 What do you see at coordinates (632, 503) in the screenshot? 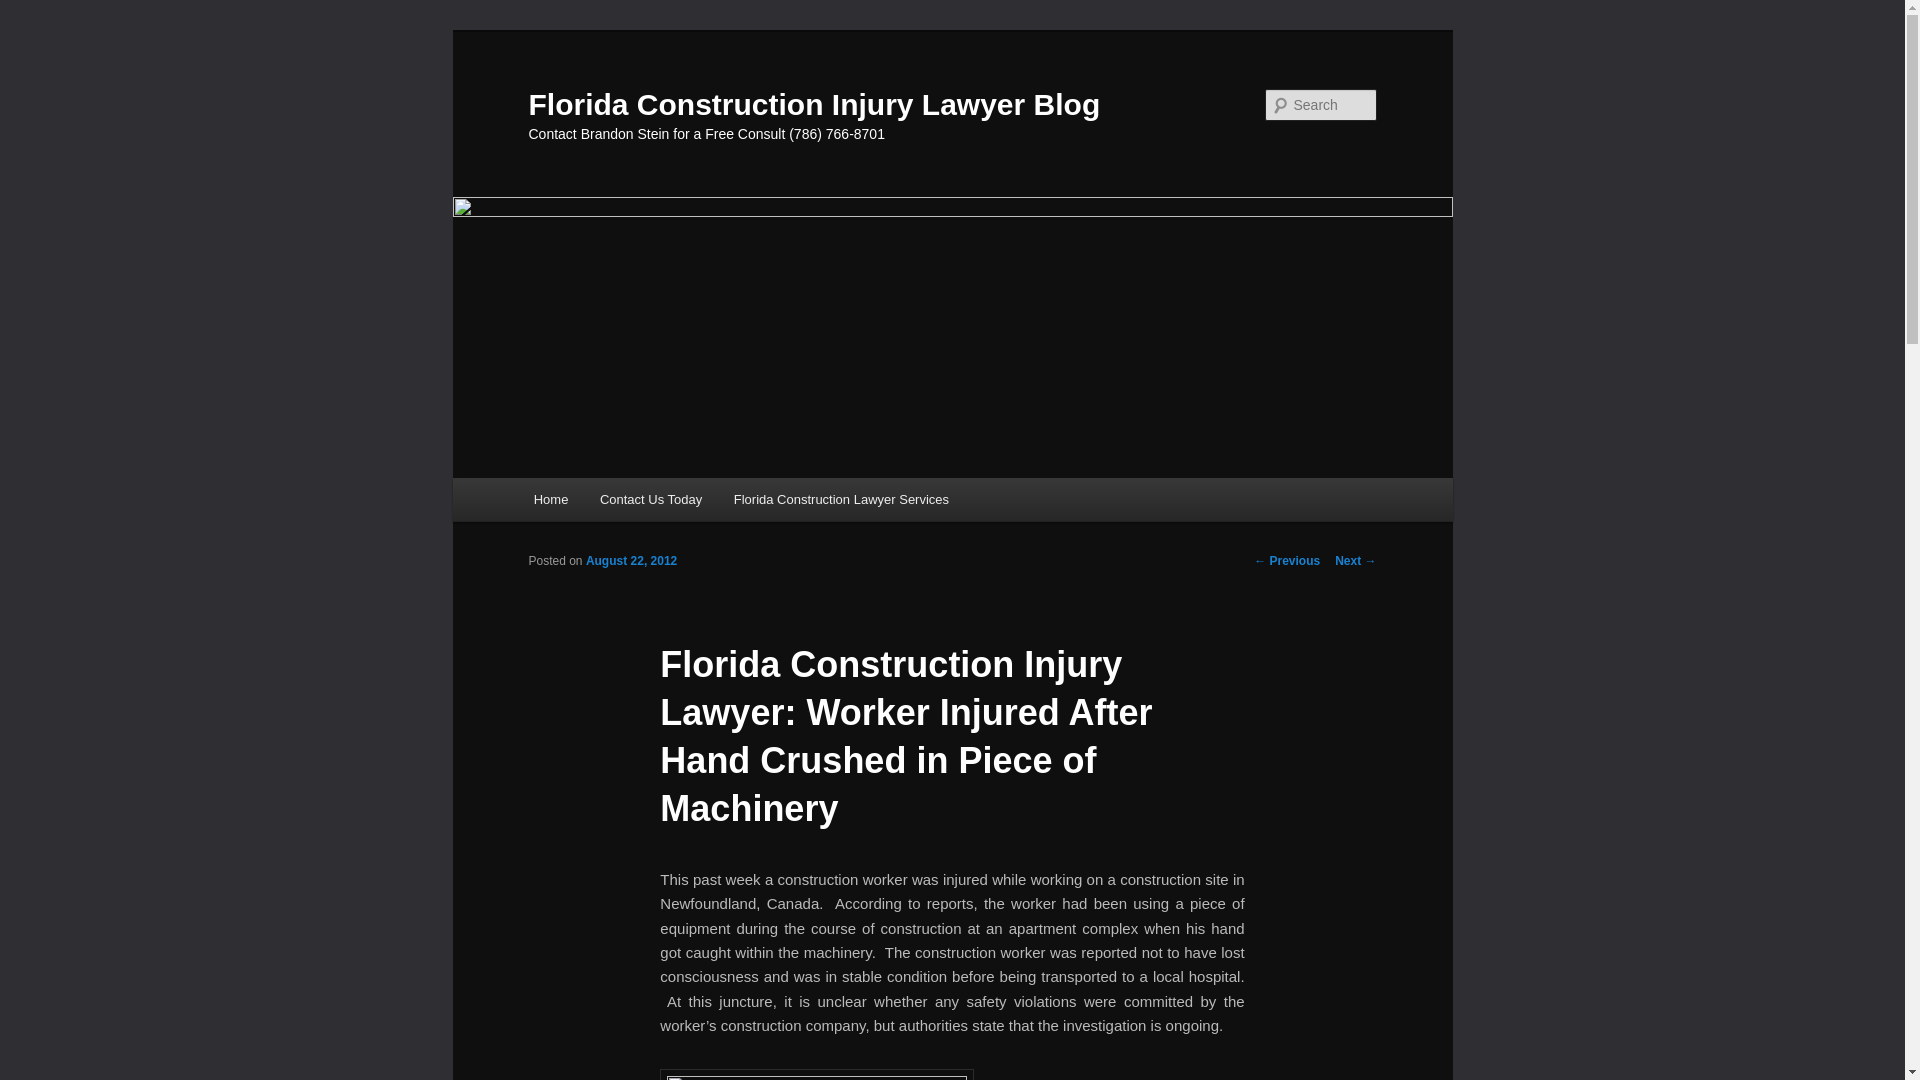
I see `Skip to secondary content` at bounding box center [632, 503].